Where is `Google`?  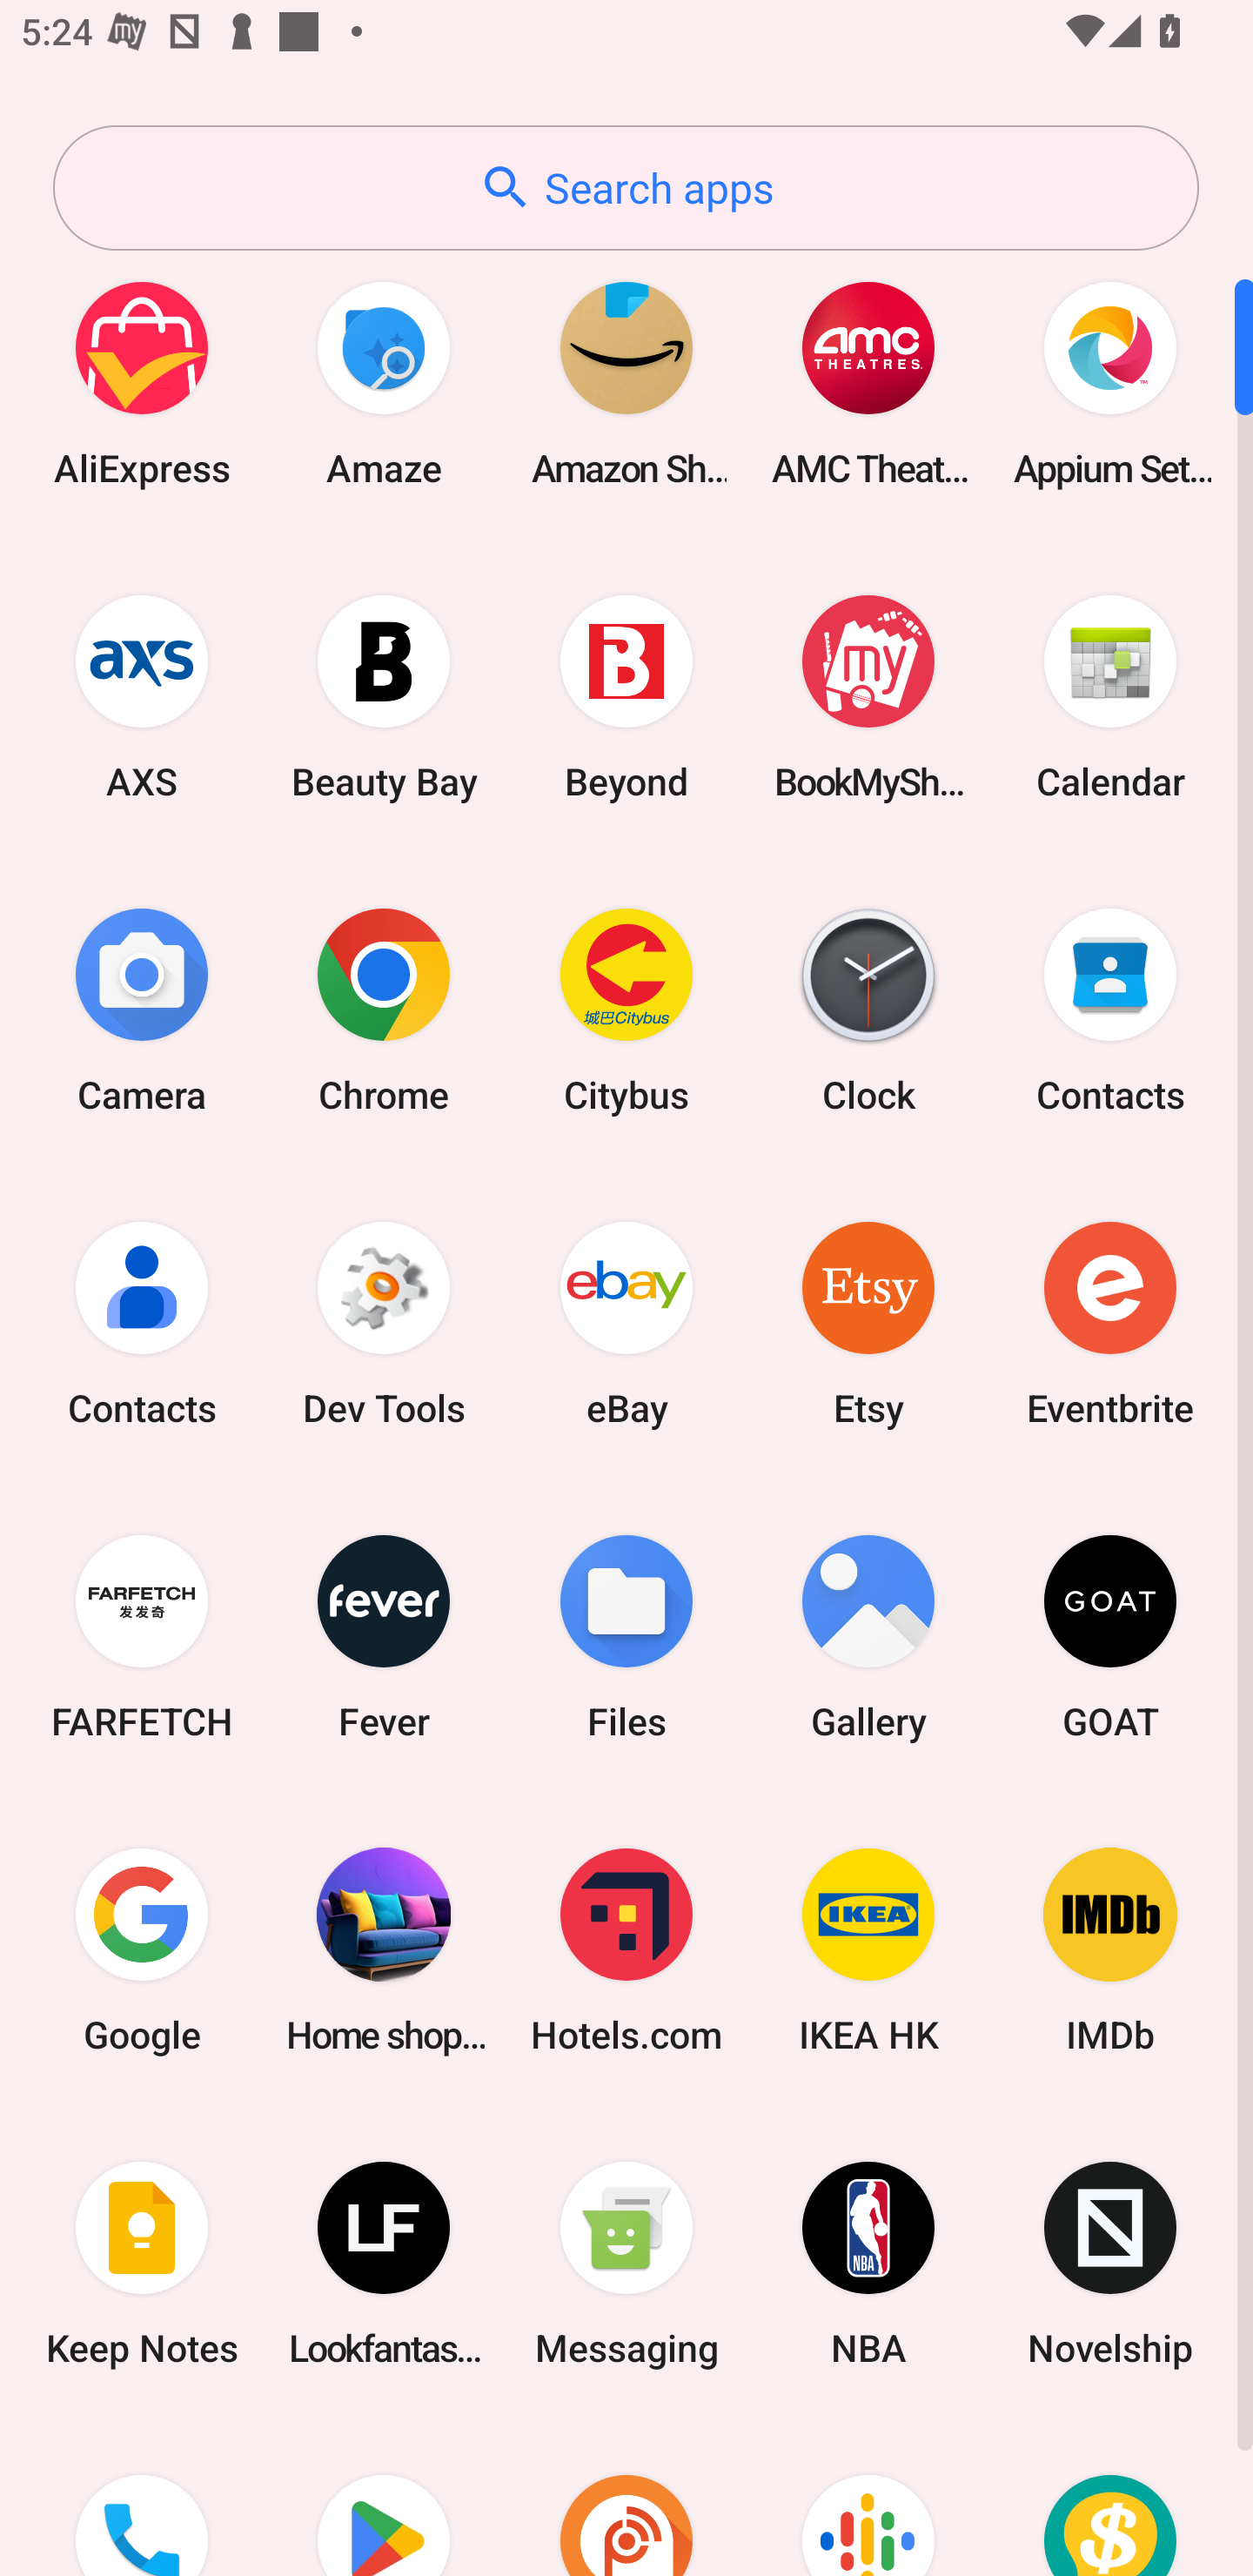 Google is located at coordinates (142, 1949).